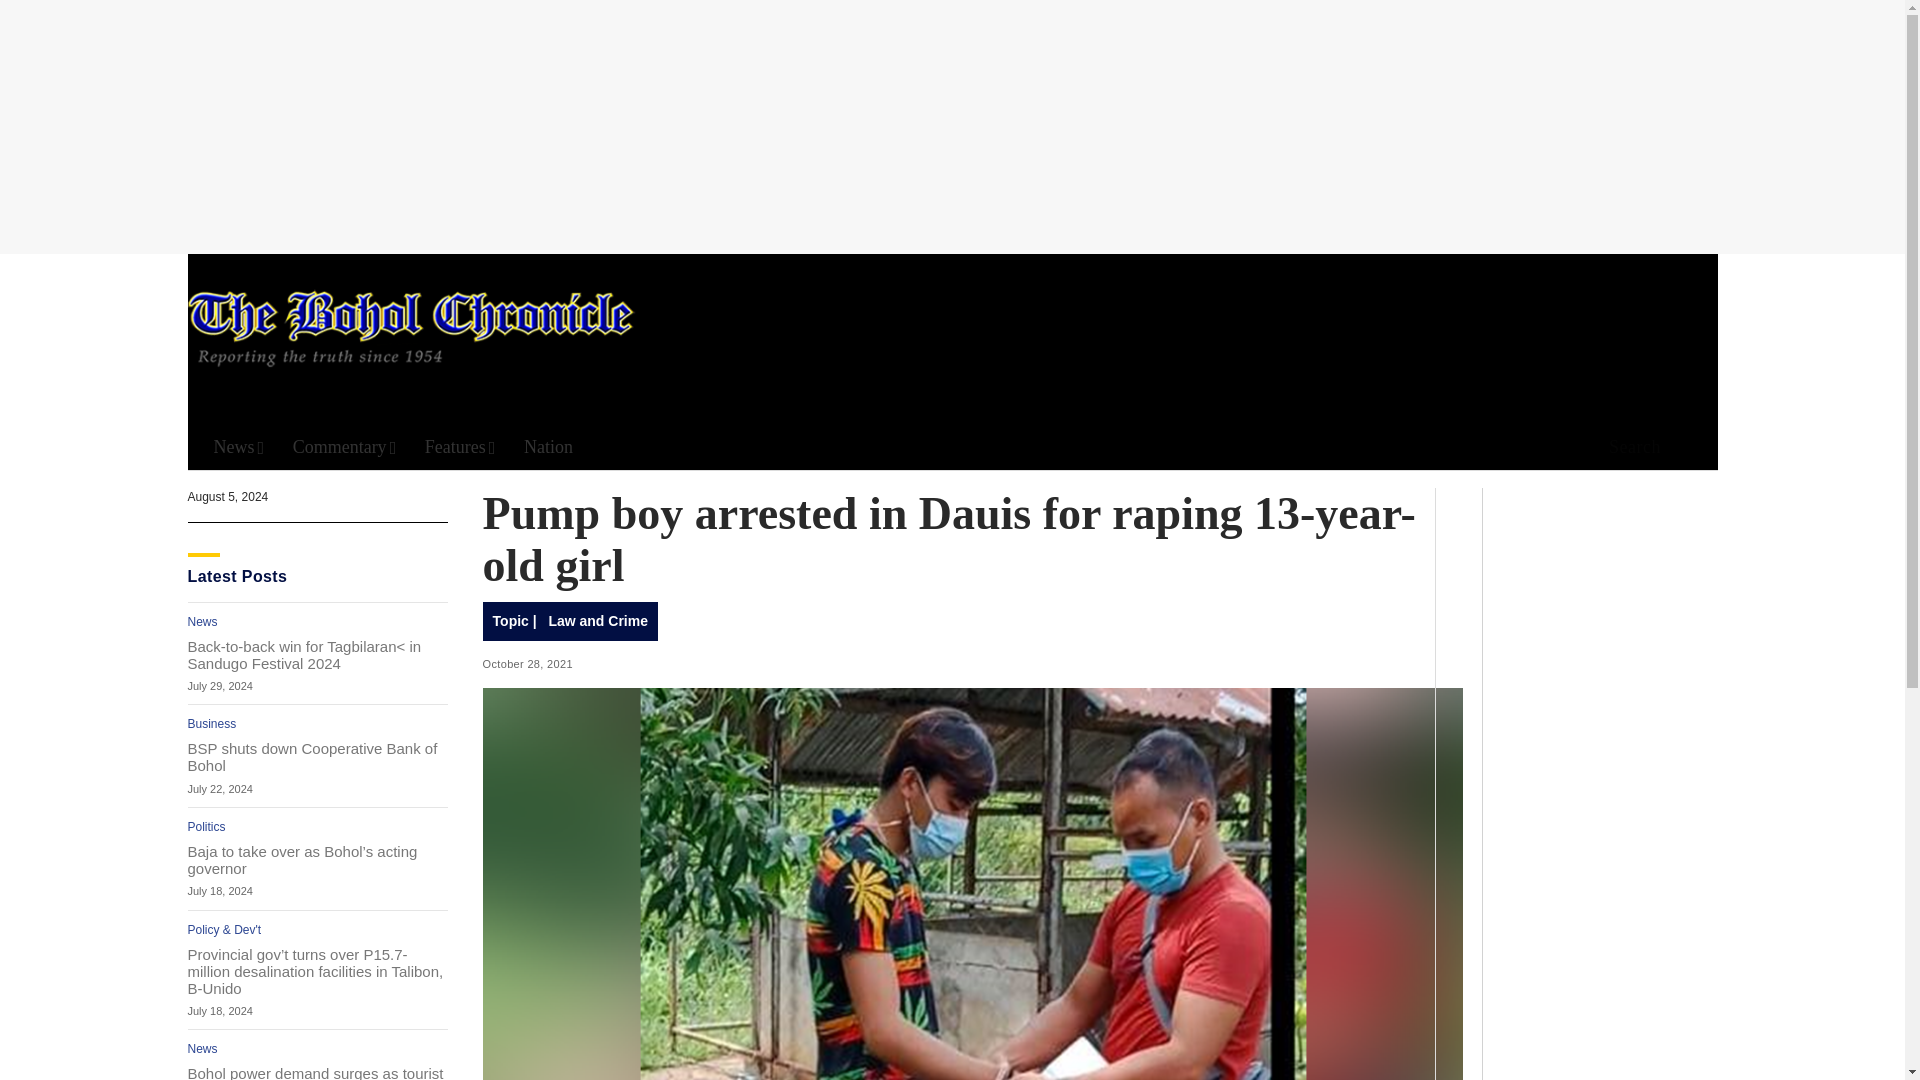 The image size is (1920, 1080). Describe the element at coordinates (212, 724) in the screenshot. I see `Business` at that location.